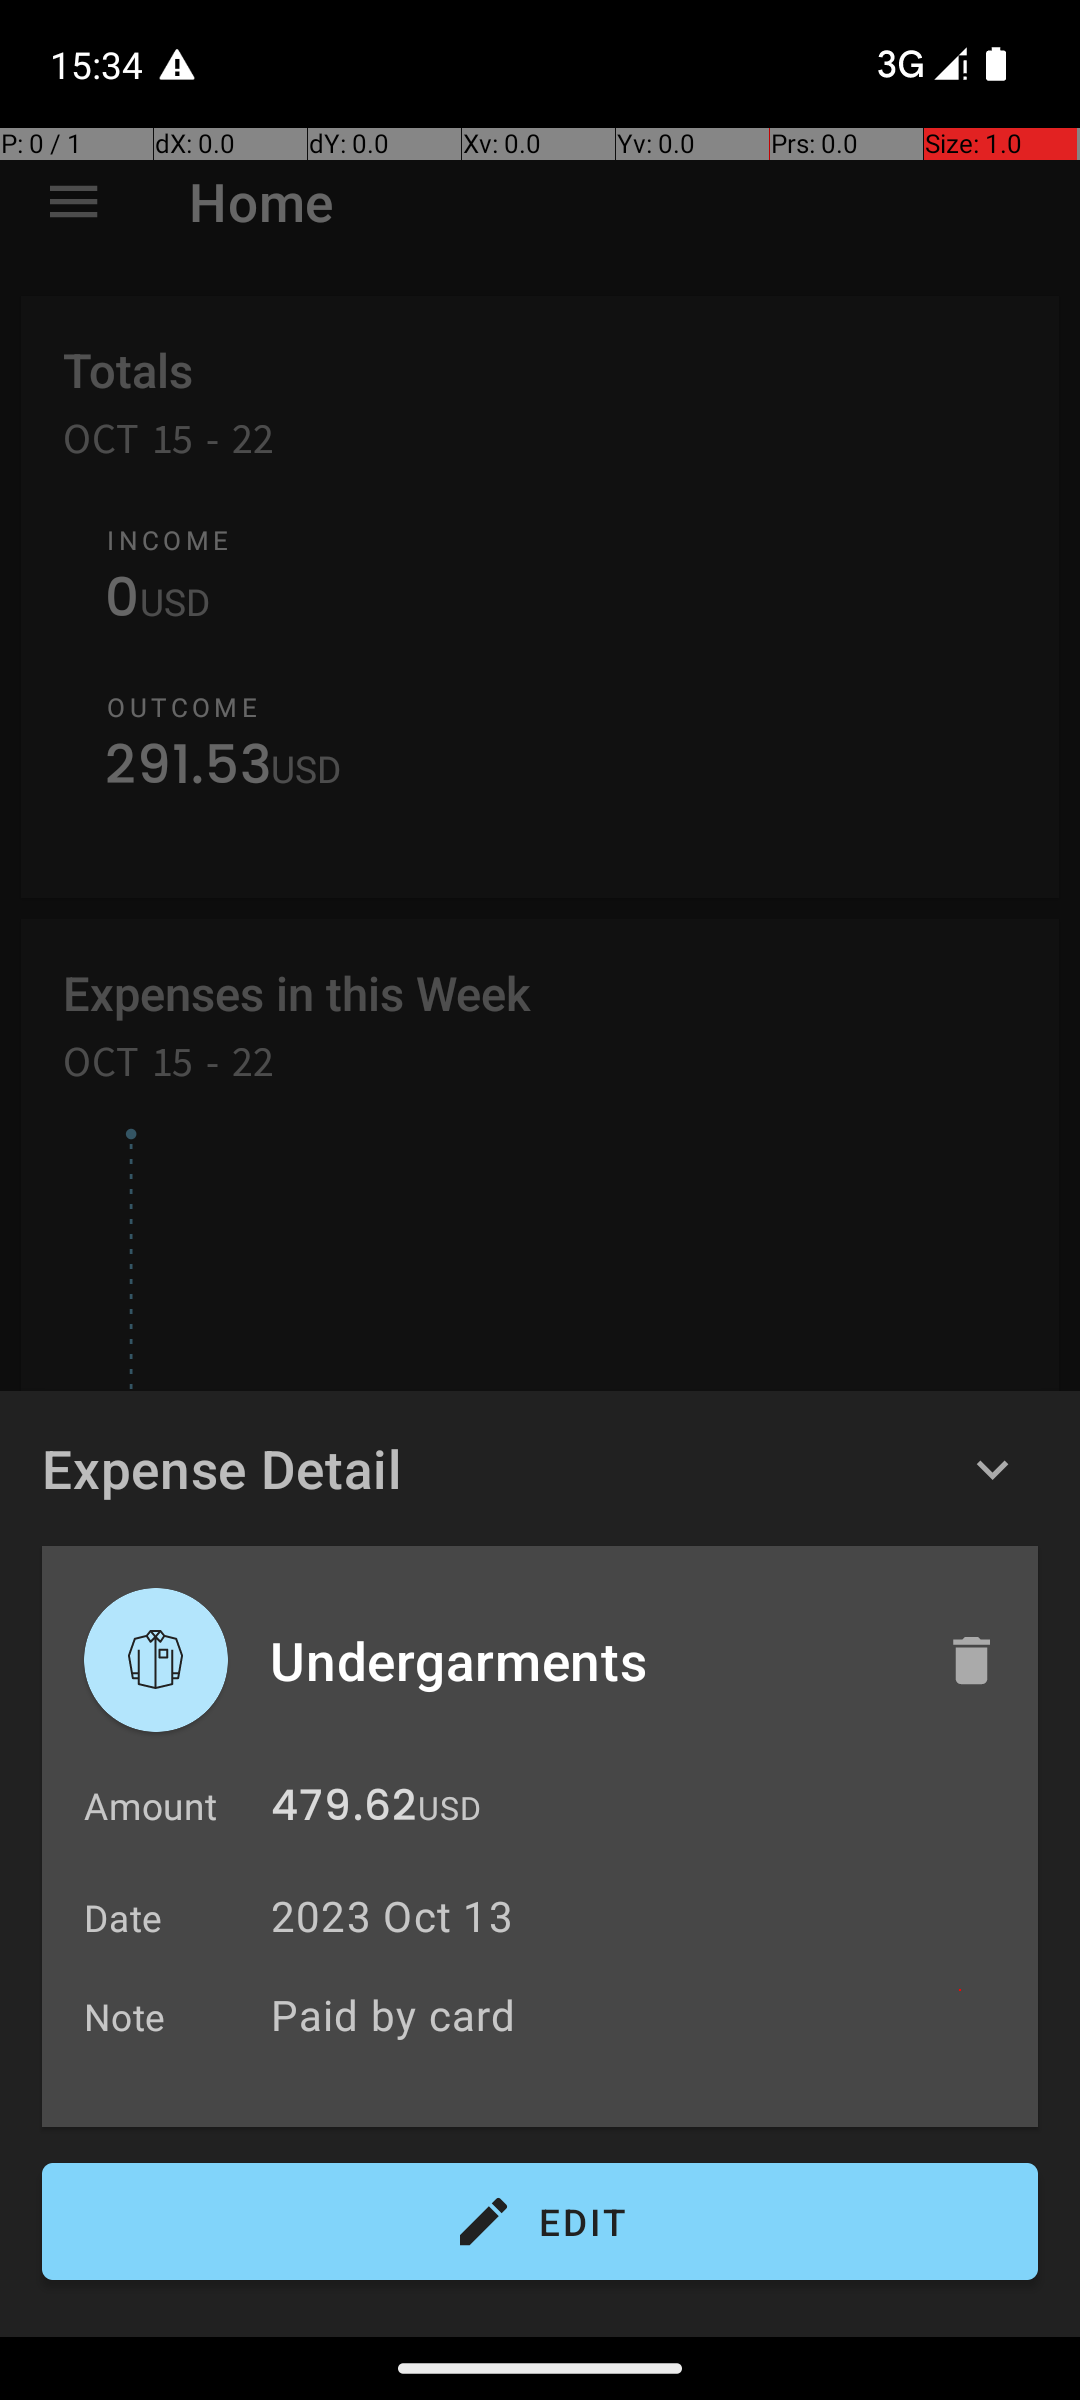 The height and width of the screenshot is (2400, 1080). What do you see at coordinates (587, 1660) in the screenshot?
I see `Undergarments` at bounding box center [587, 1660].